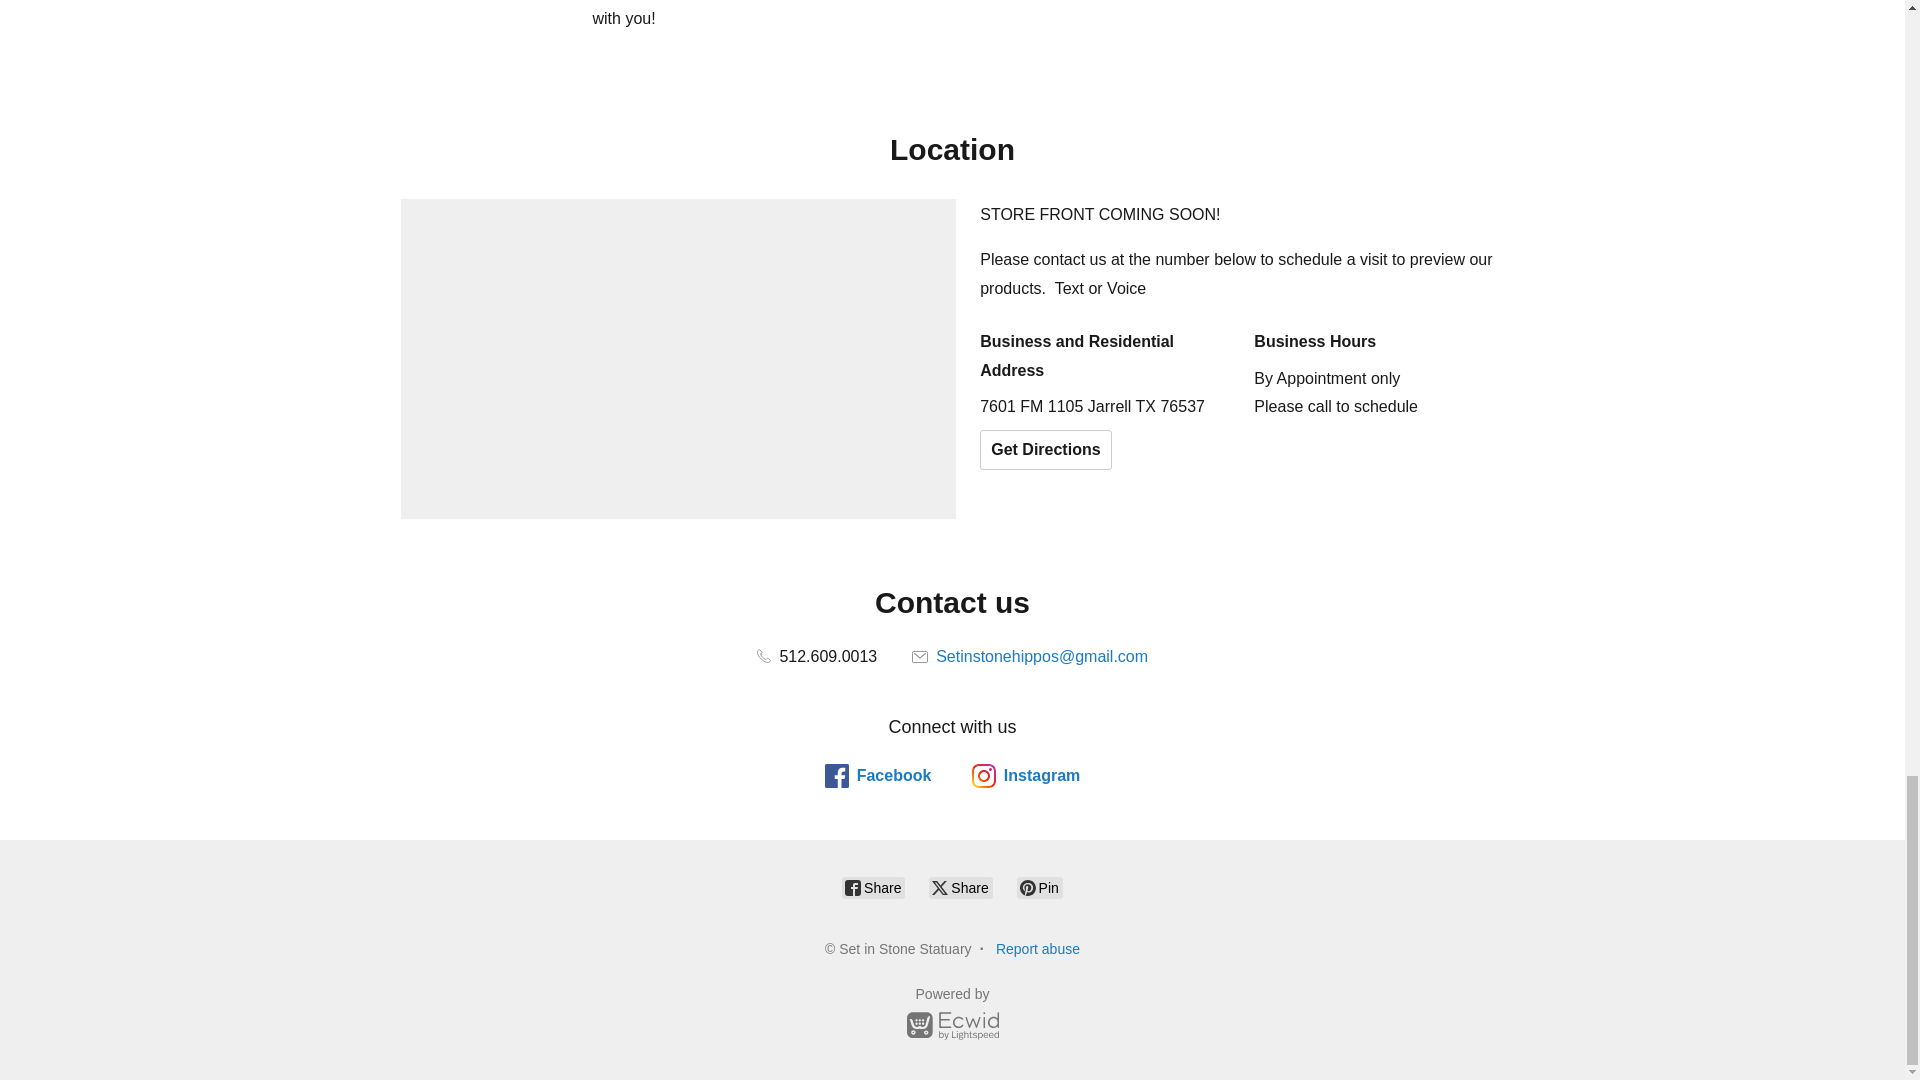 The width and height of the screenshot is (1920, 1080). What do you see at coordinates (878, 776) in the screenshot?
I see `Facebook` at bounding box center [878, 776].